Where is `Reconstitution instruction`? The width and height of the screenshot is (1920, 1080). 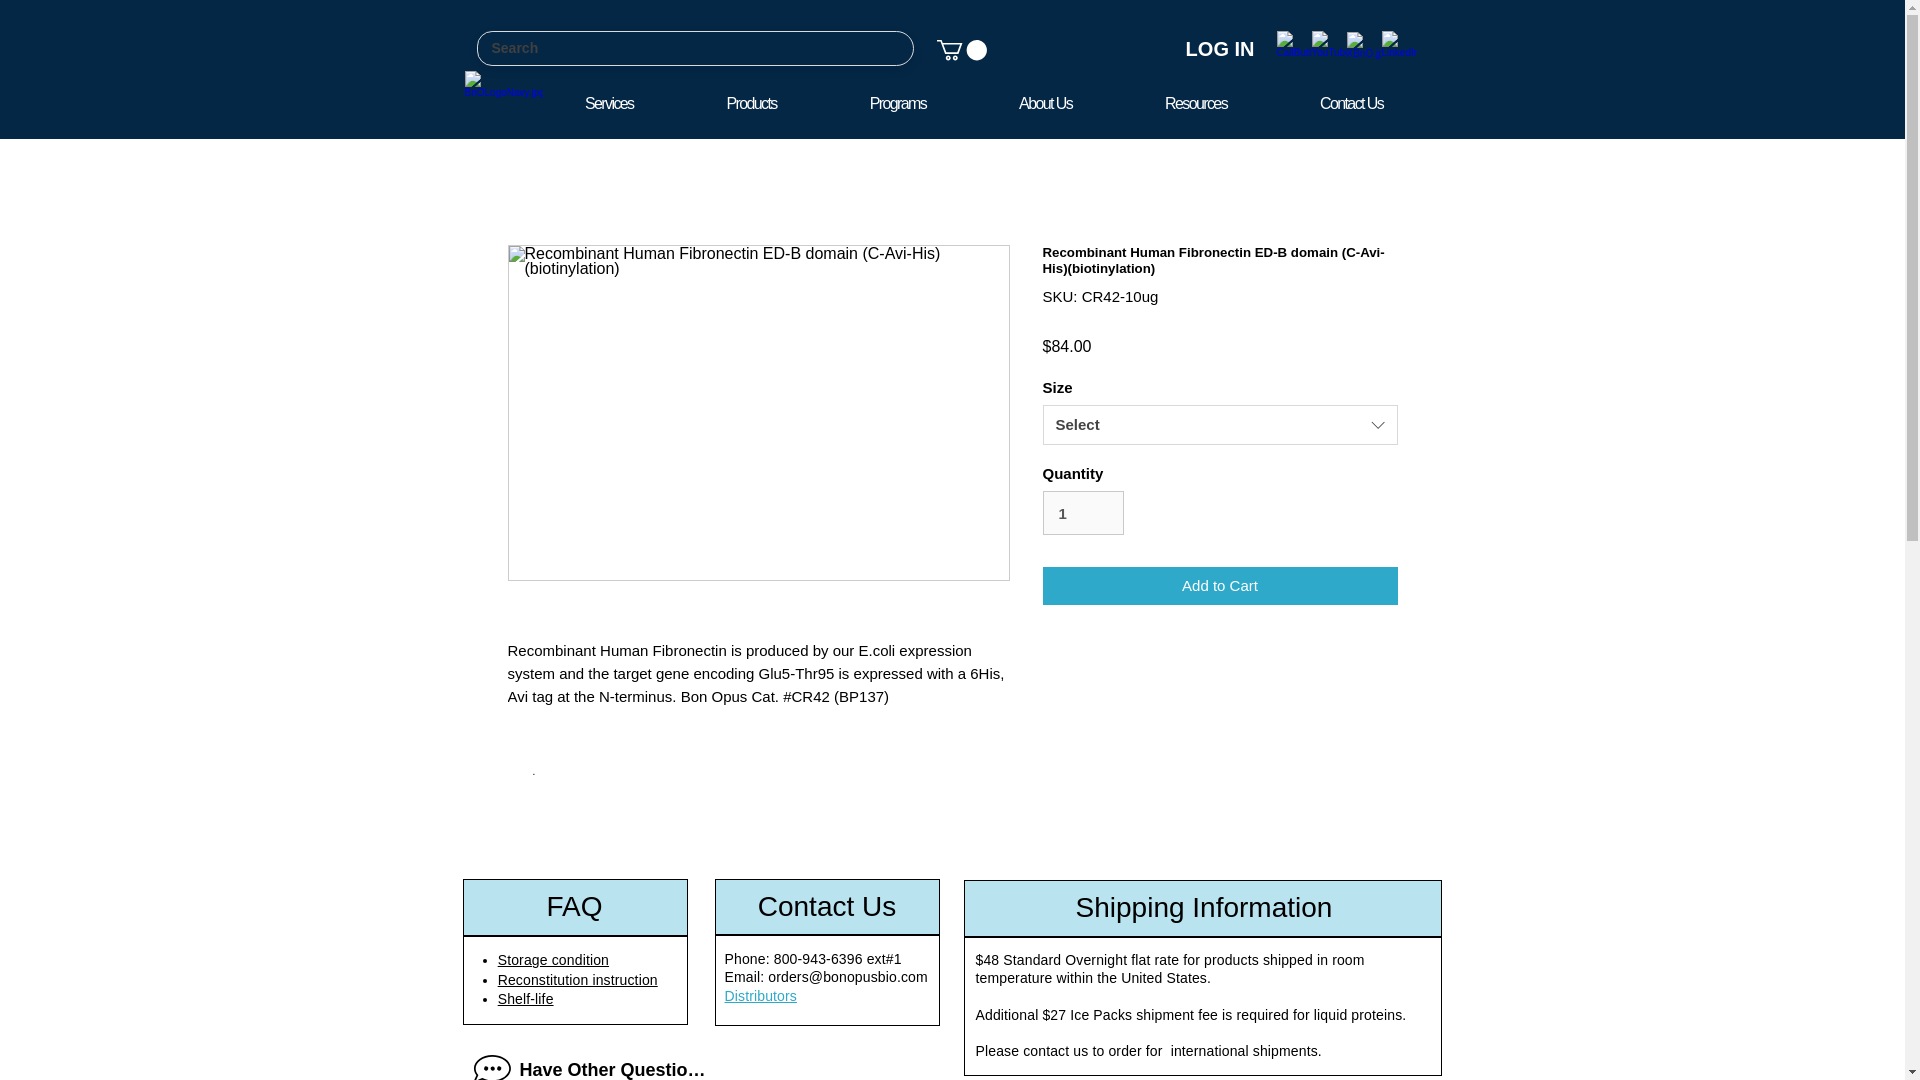 Reconstitution instruction is located at coordinates (578, 980).